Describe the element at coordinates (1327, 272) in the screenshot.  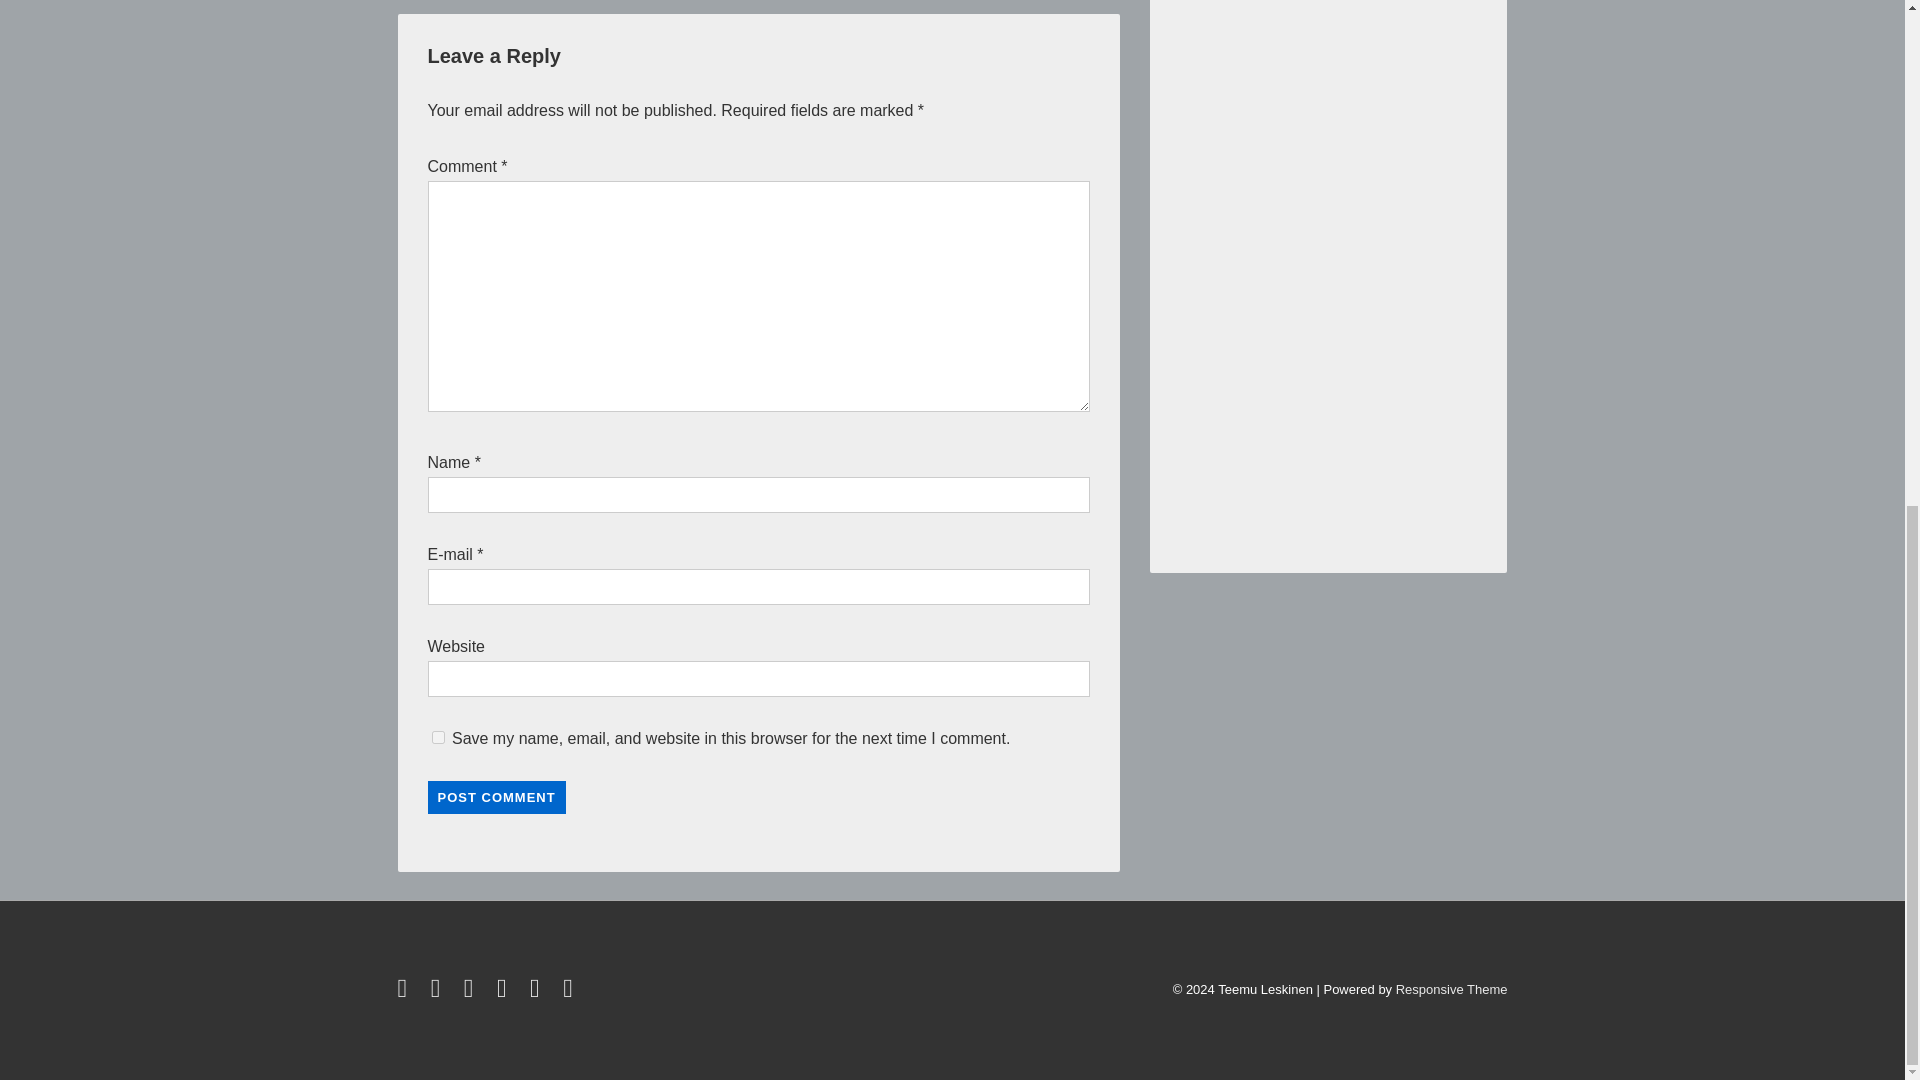
I see `Advertisement` at that location.